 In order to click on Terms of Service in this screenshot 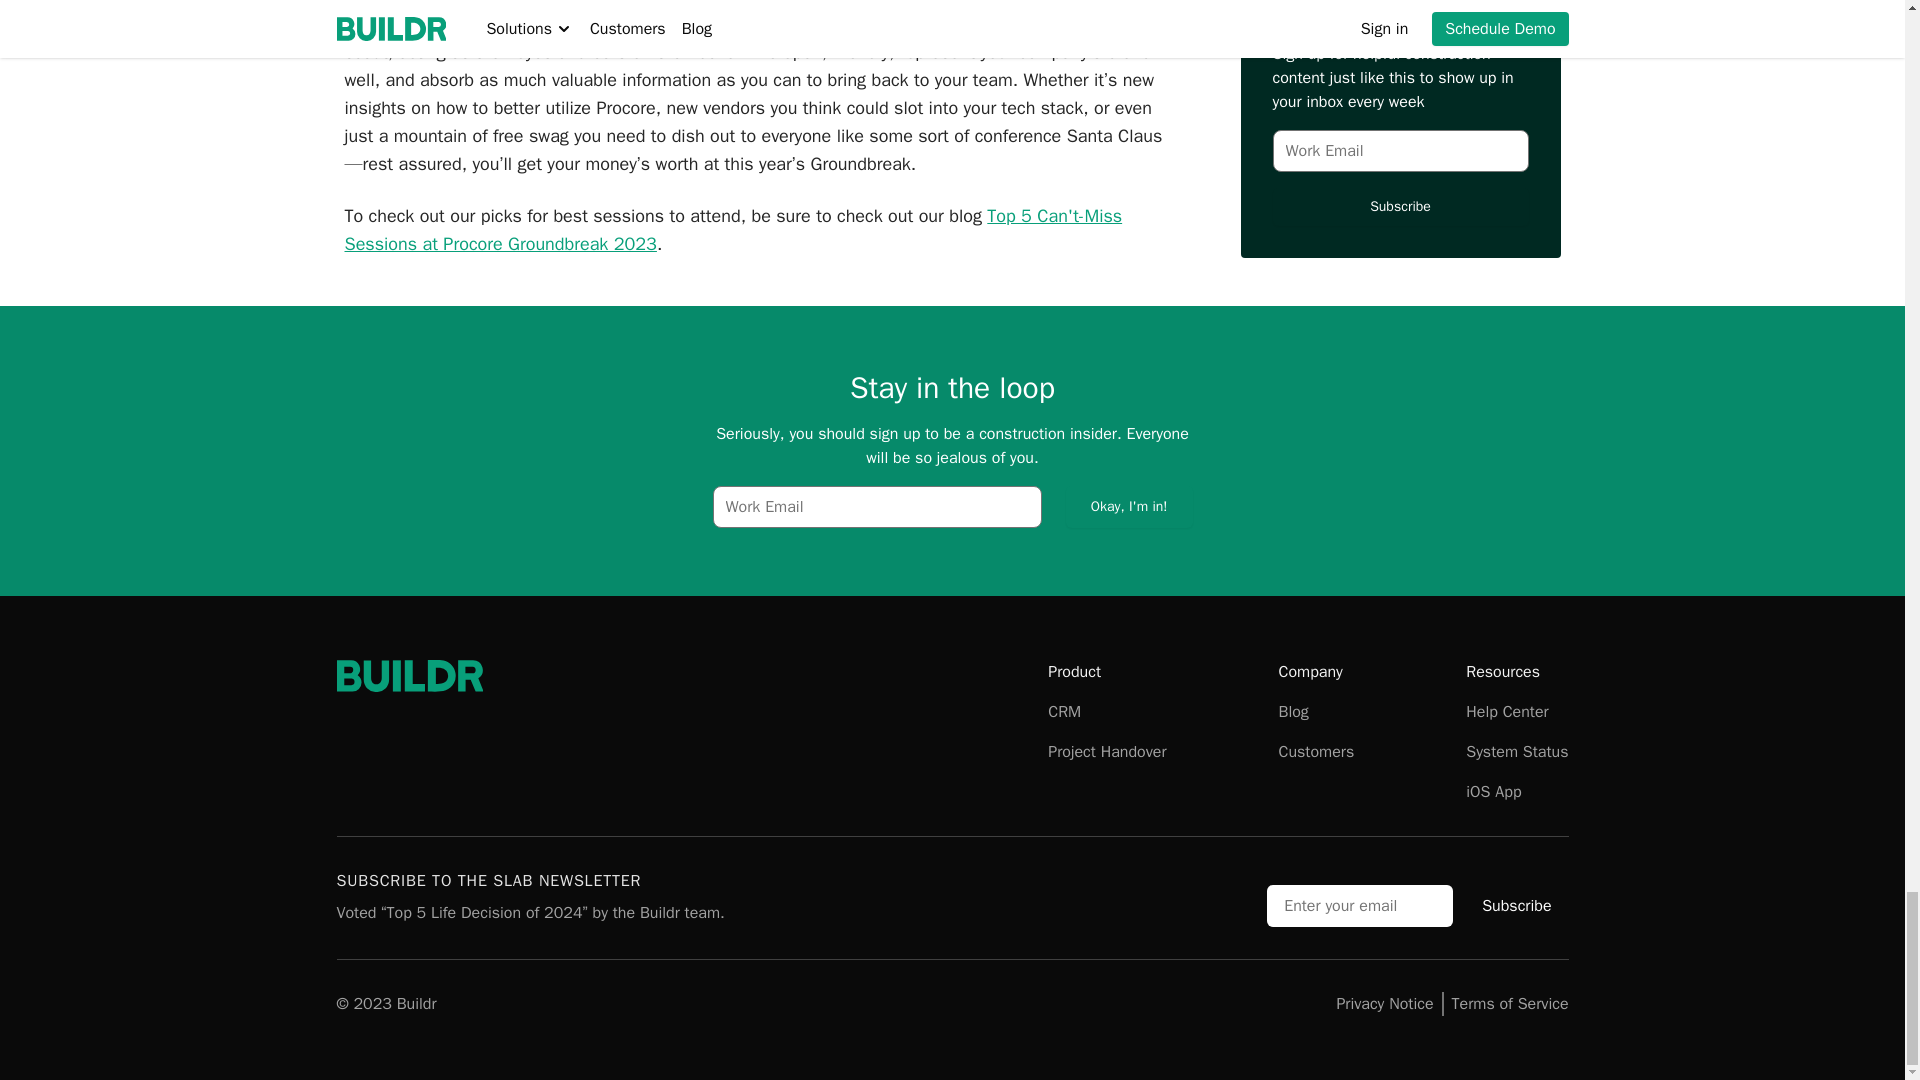, I will do `click(1510, 1004)`.